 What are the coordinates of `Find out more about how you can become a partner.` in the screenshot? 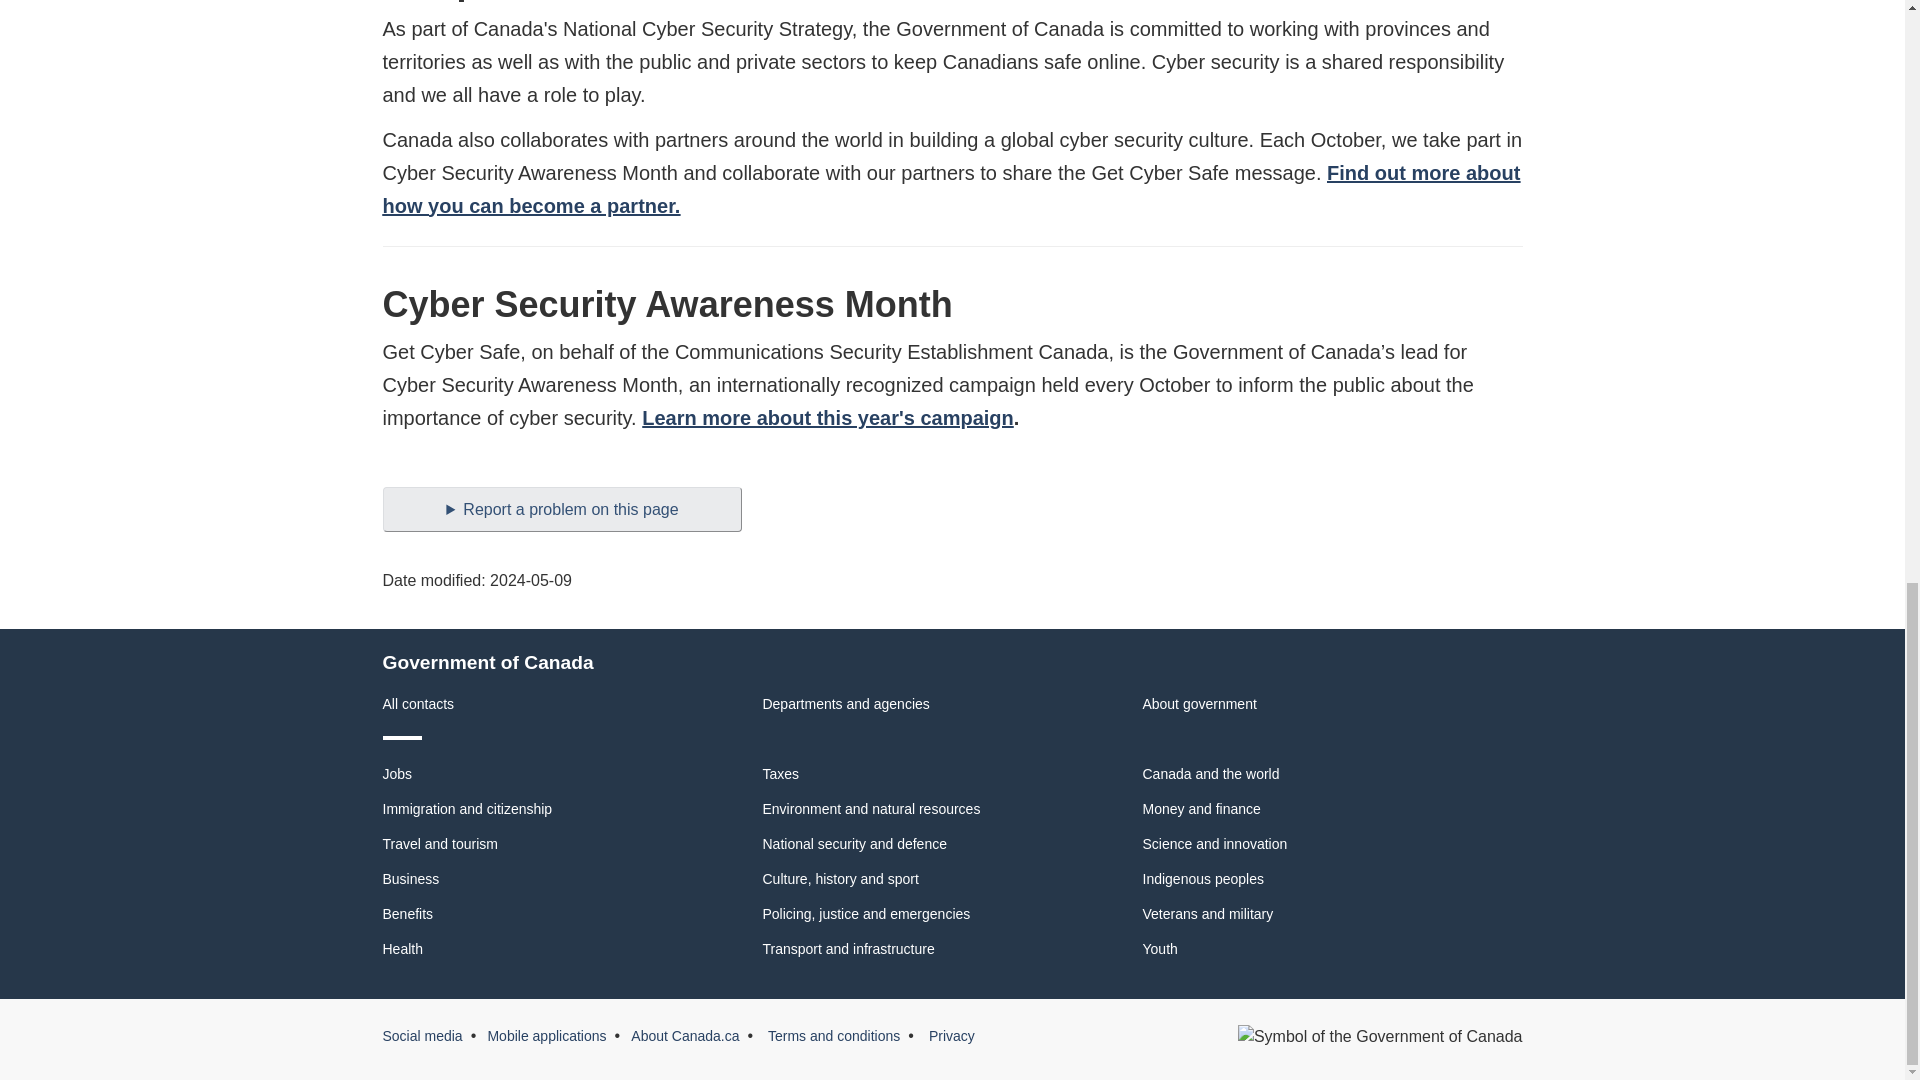 It's located at (951, 190).